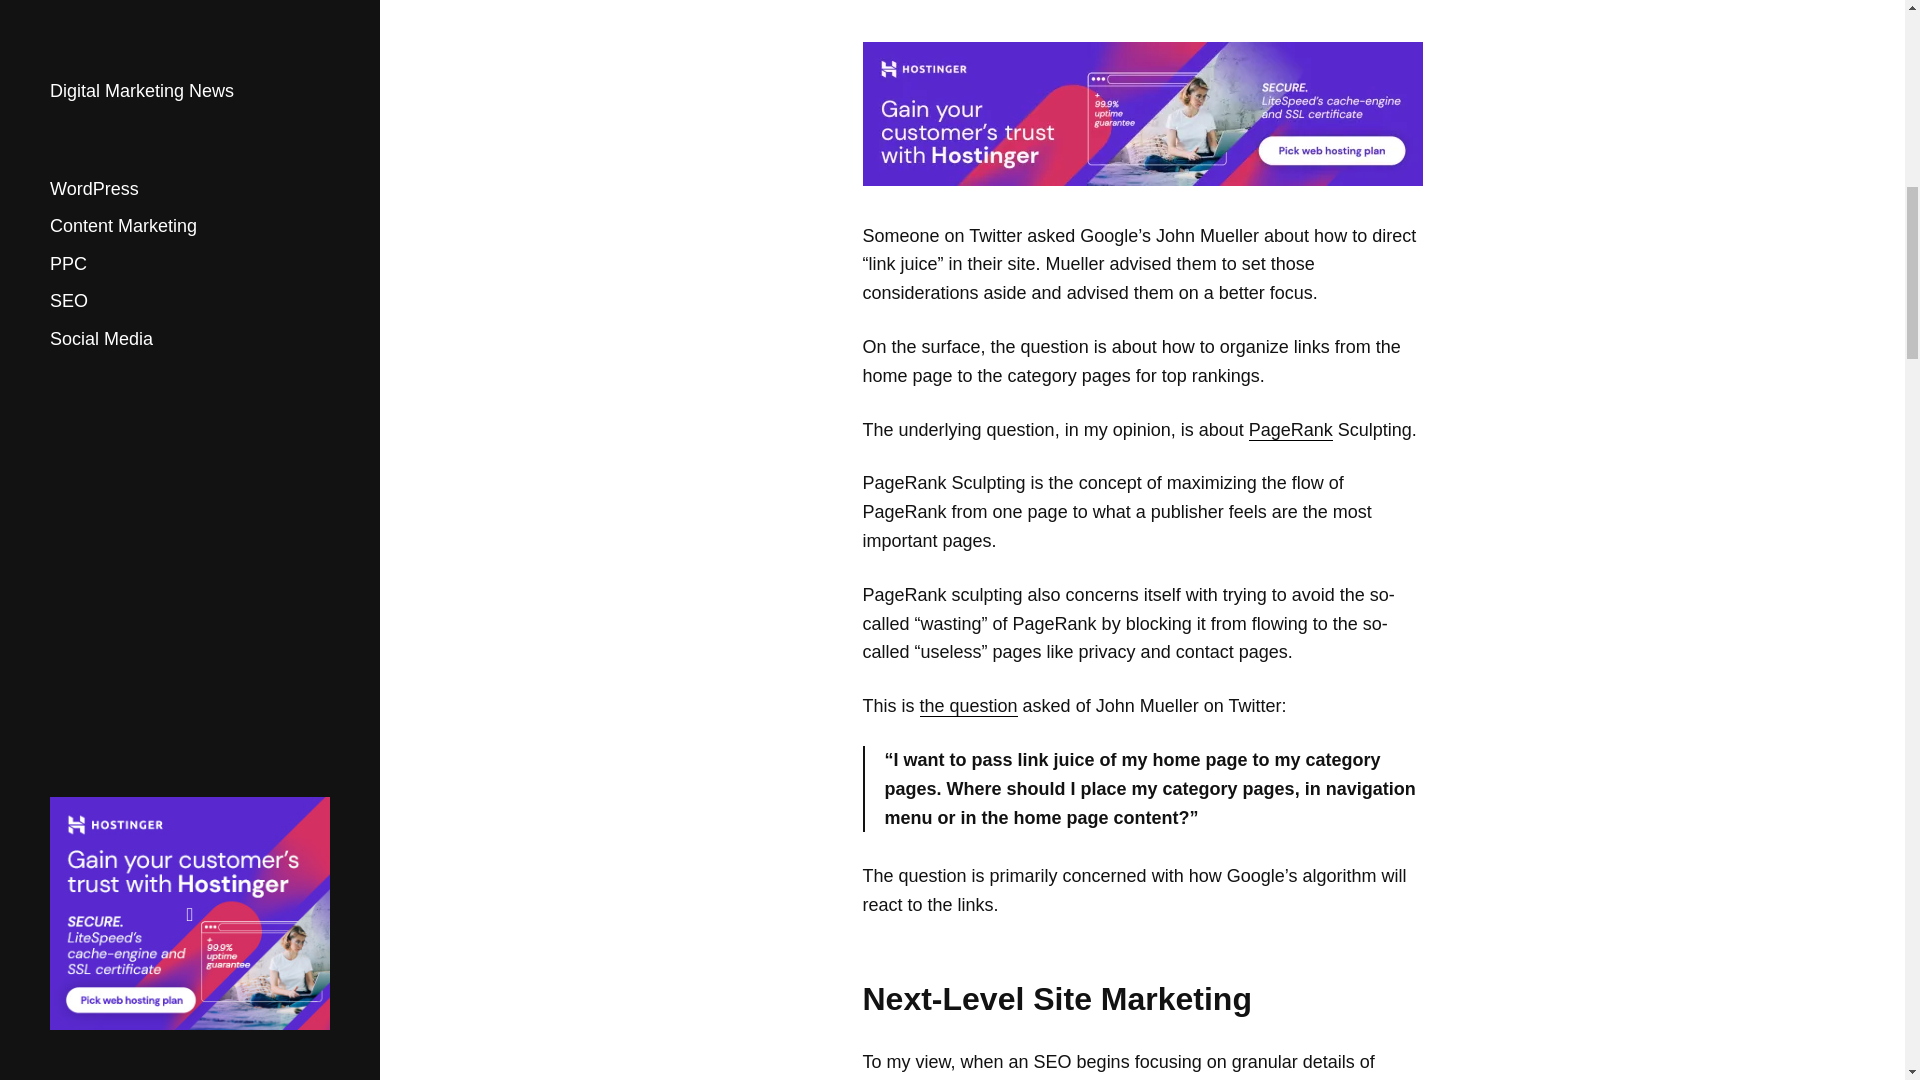 The height and width of the screenshot is (1080, 1920). Describe the element at coordinates (1290, 430) in the screenshot. I see `PageRank` at that location.